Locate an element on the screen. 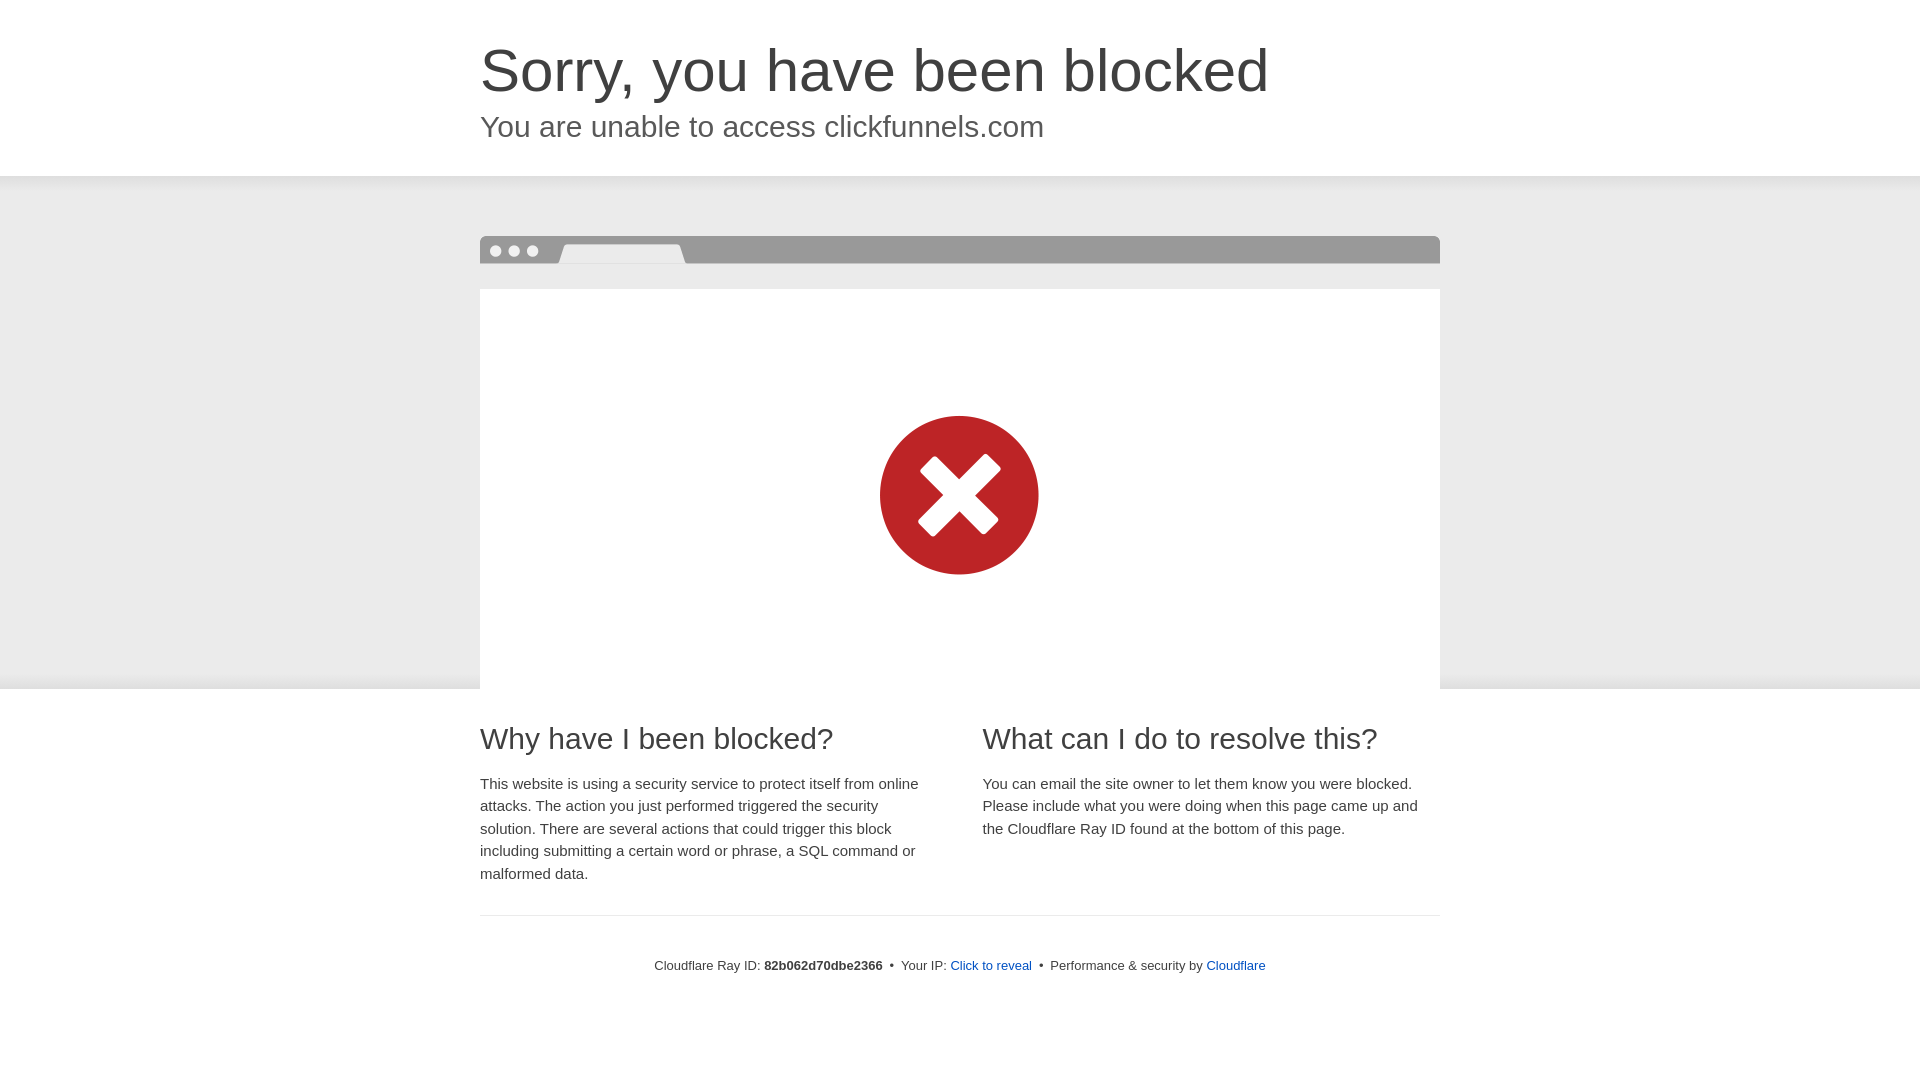 The height and width of the screenshot is (1080, 1920). Cloudflare is located at coordinates (1236, 966).